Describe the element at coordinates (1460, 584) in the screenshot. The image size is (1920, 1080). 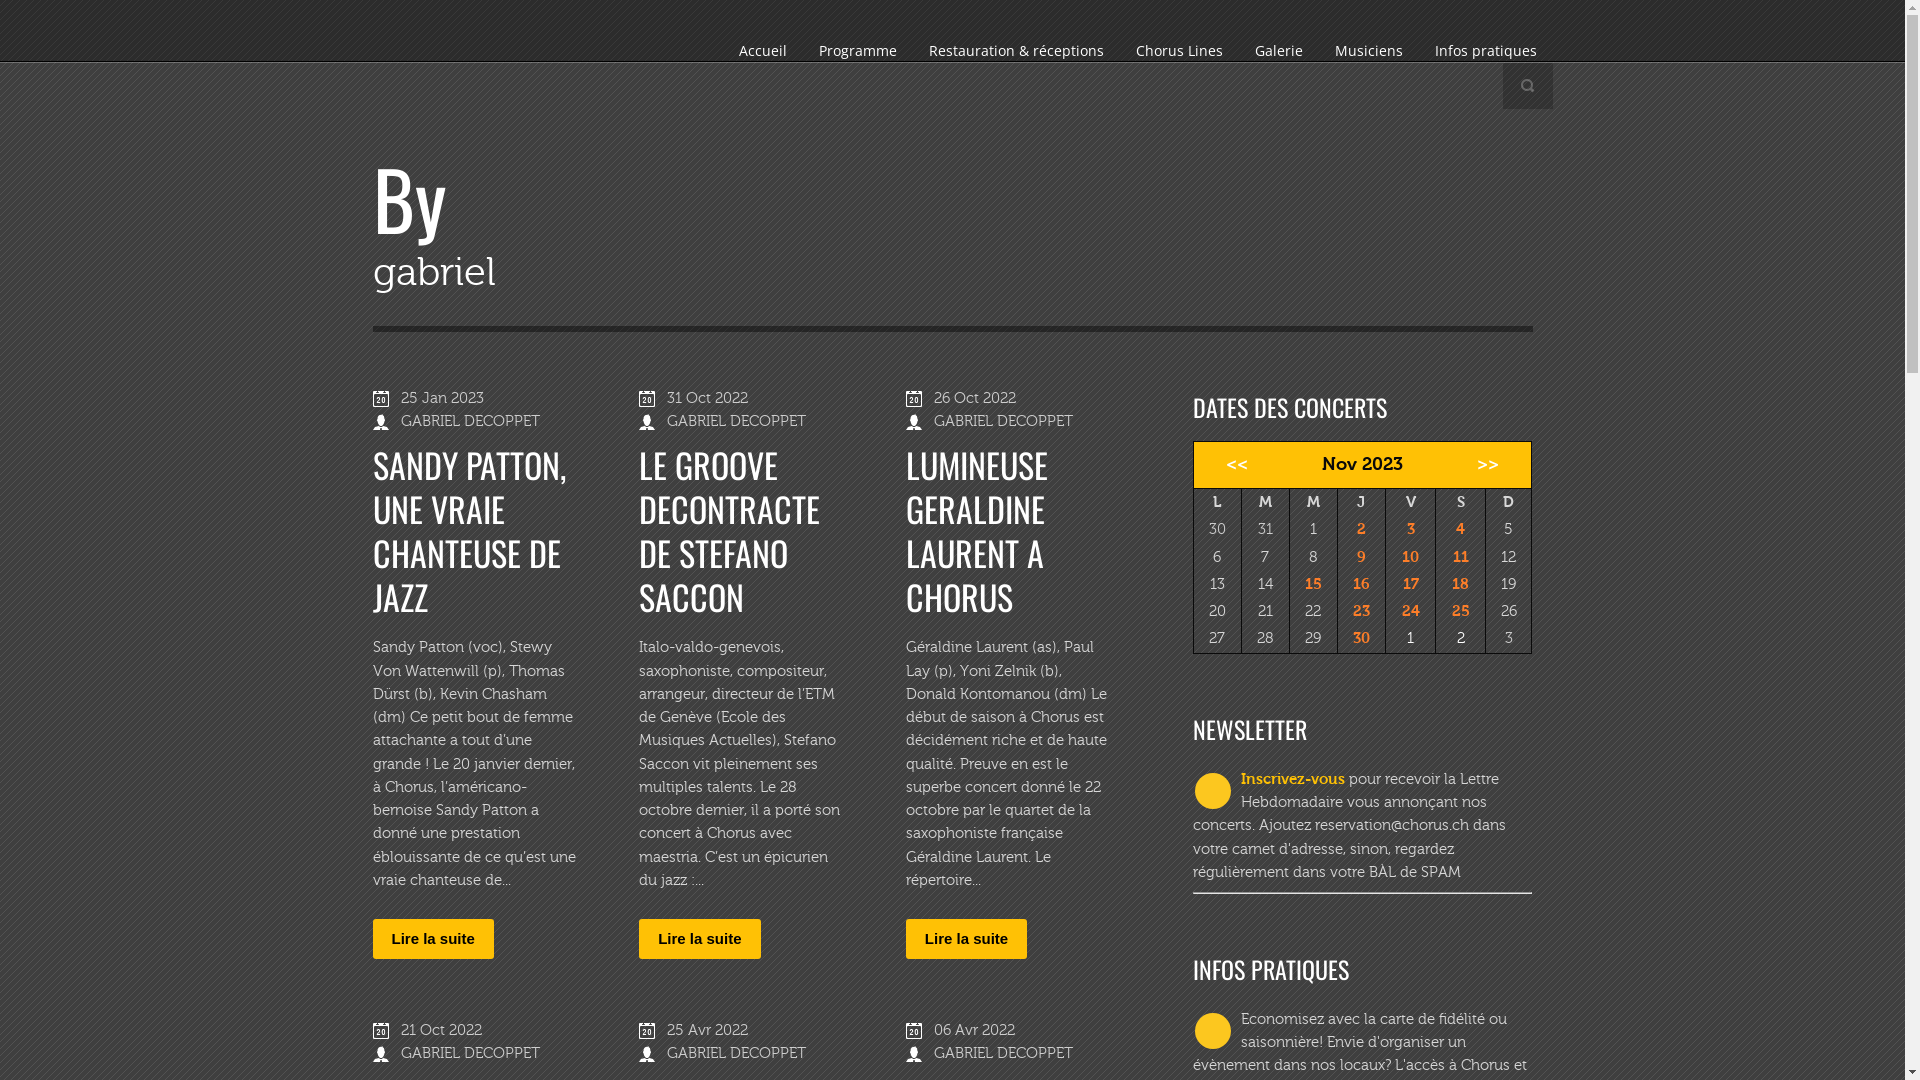
I see `18` at that location.